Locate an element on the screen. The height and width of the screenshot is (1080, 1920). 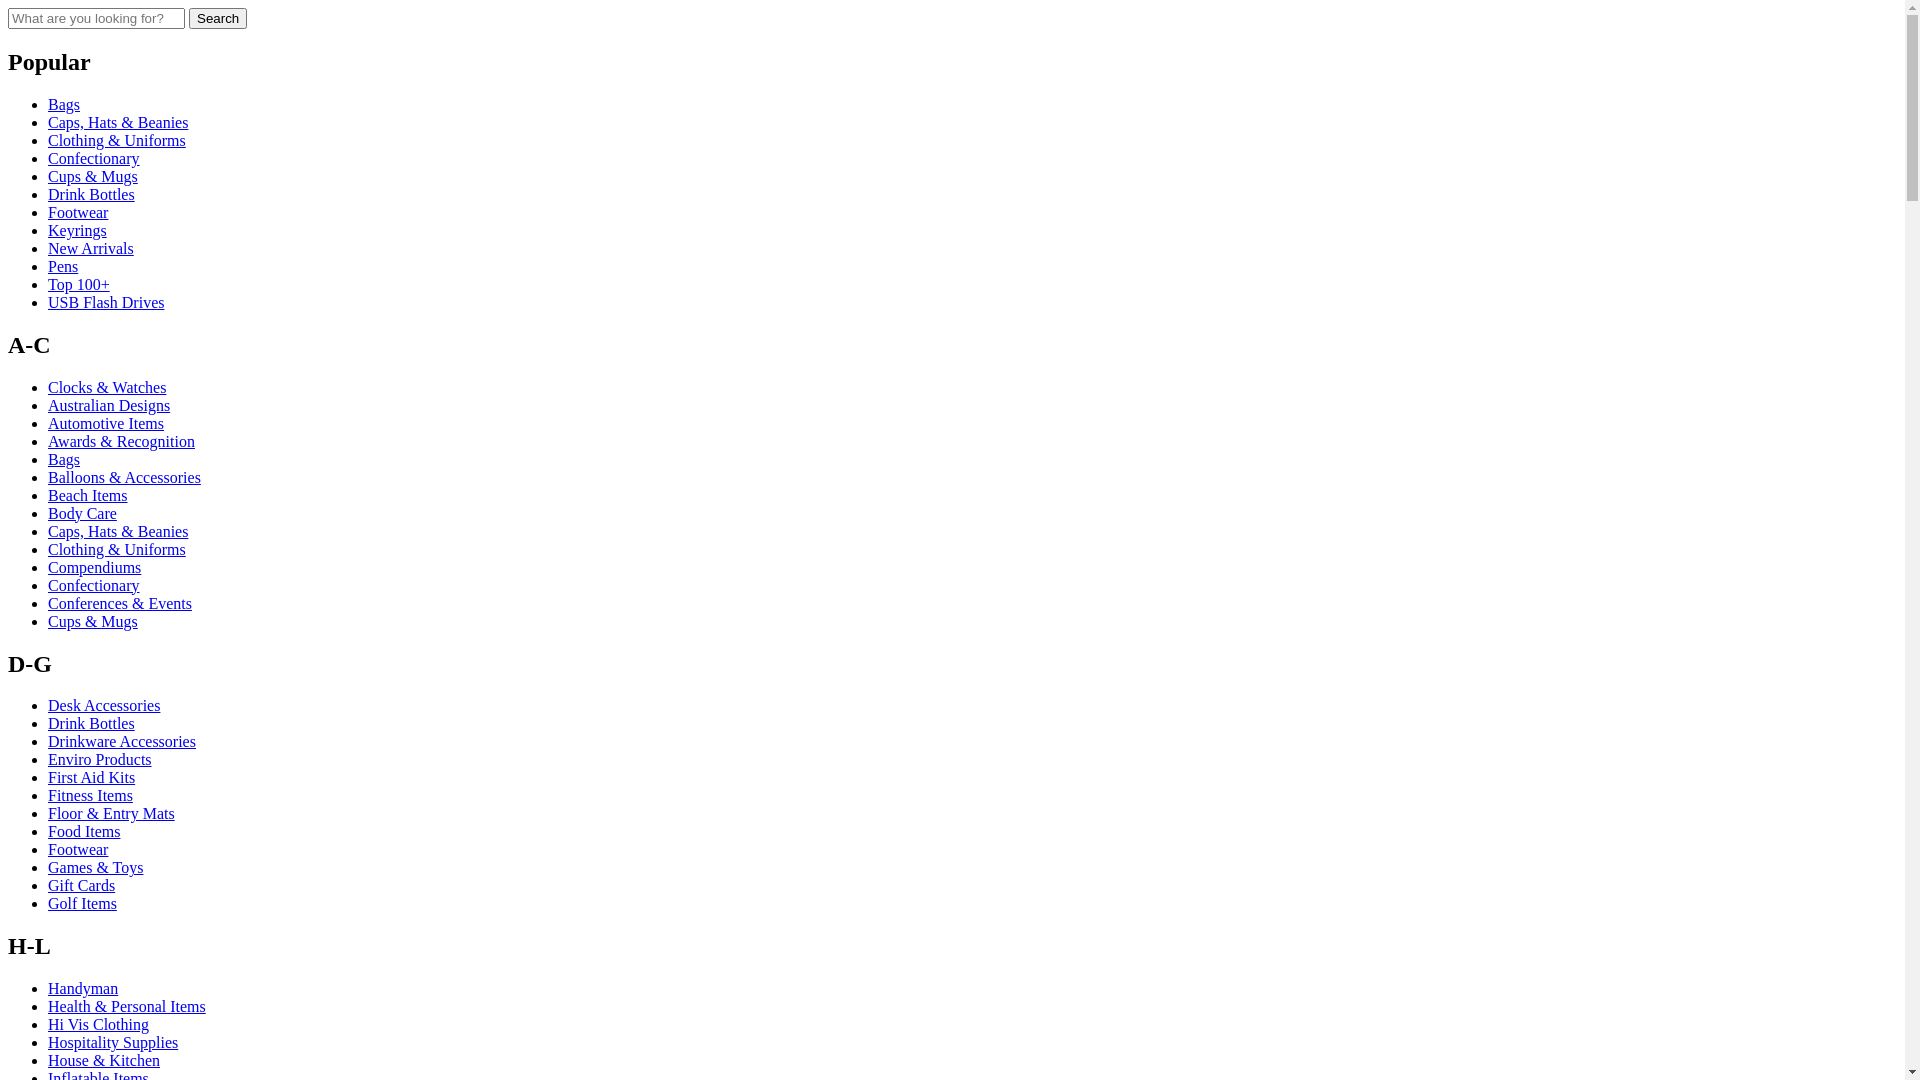
Hospitality Supplies is located at coordinates (113, 1042).